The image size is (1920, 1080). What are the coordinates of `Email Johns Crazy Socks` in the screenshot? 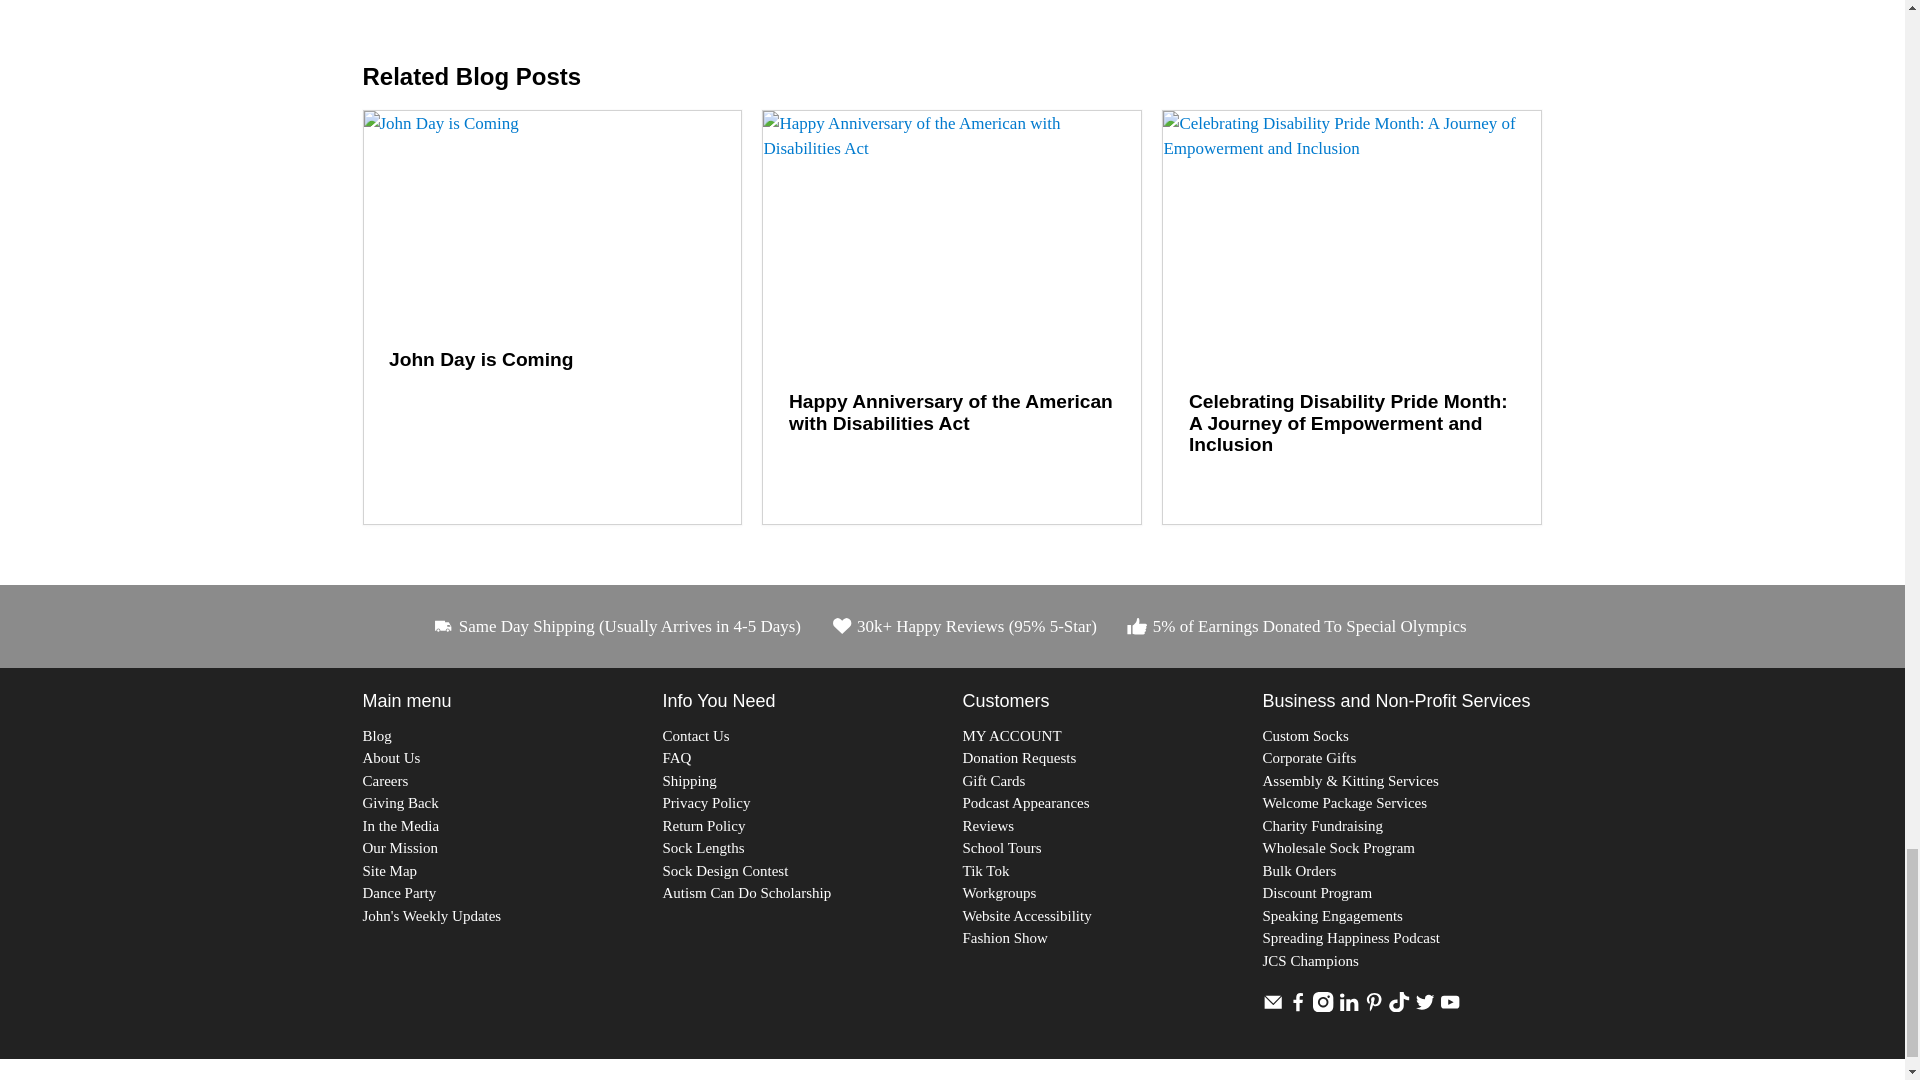 It's located at (1272, 1007).